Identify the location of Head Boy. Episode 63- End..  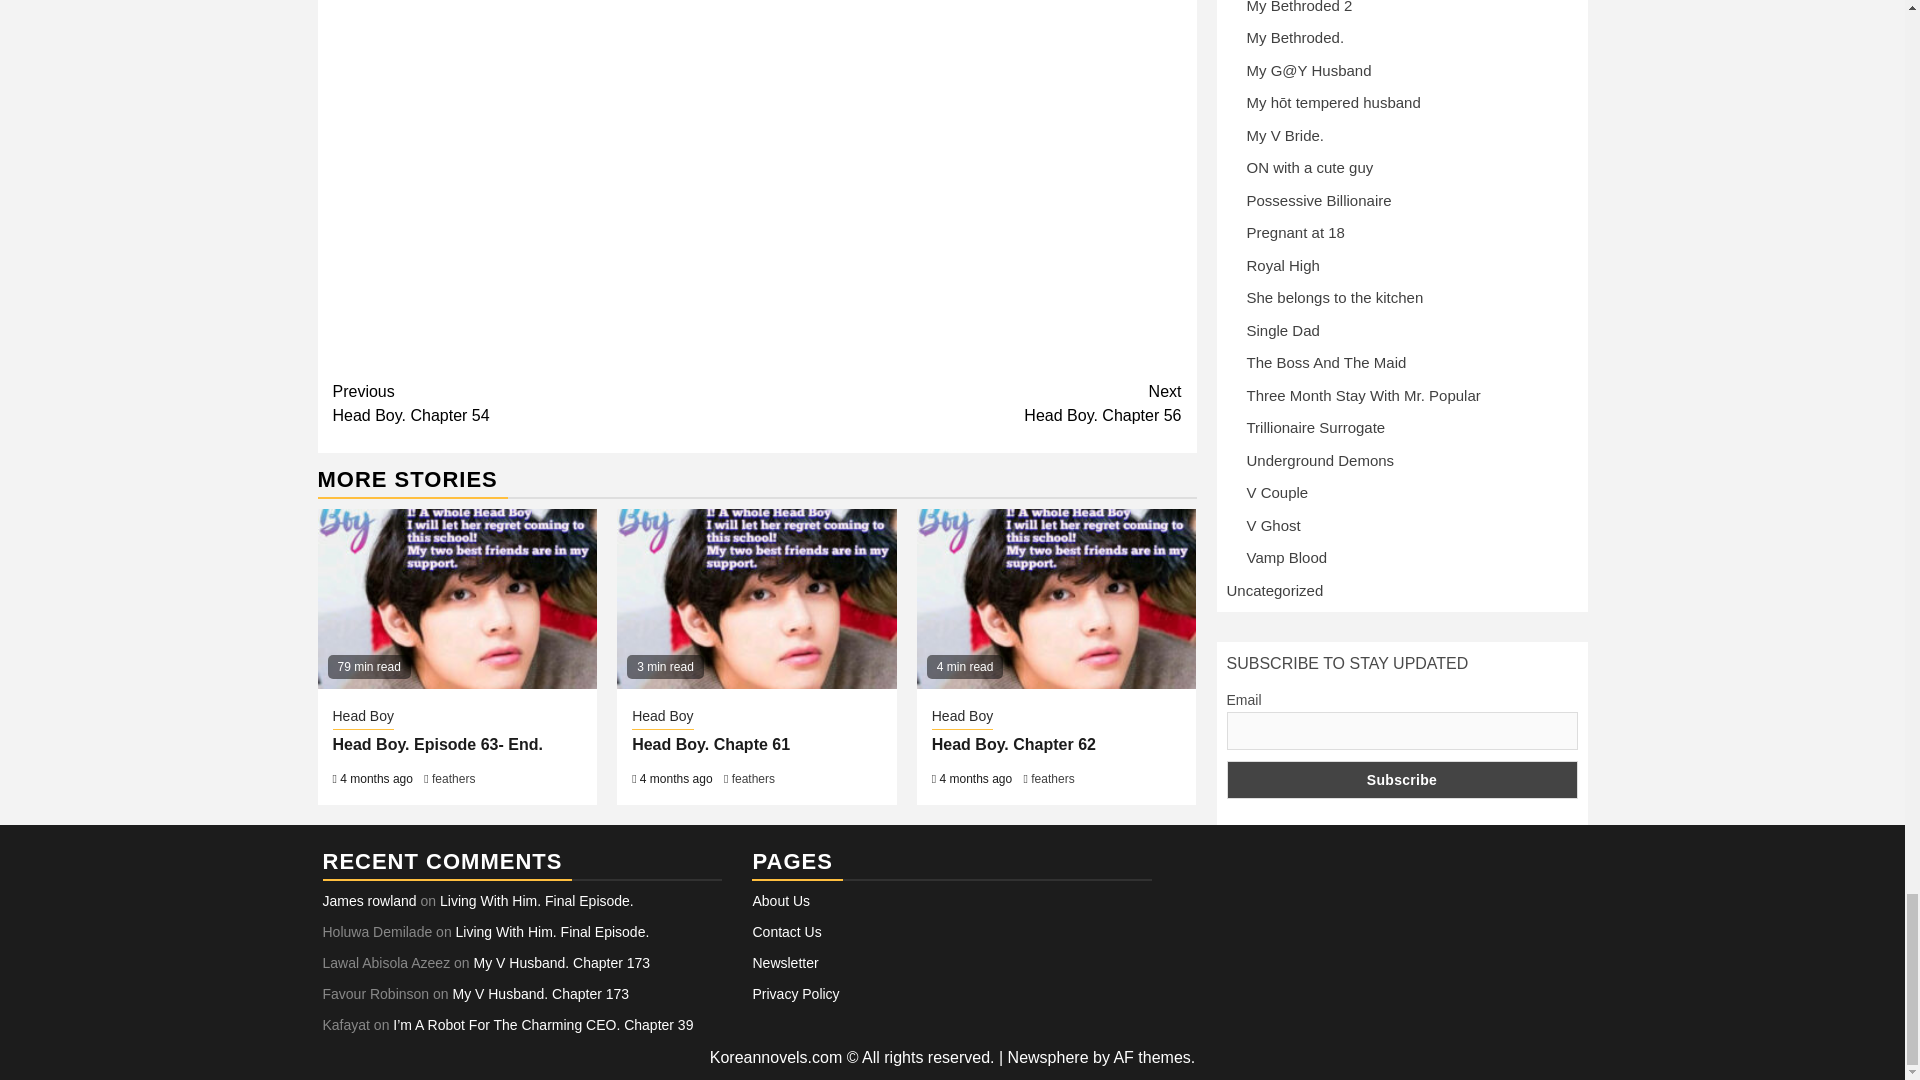
(753, 779).